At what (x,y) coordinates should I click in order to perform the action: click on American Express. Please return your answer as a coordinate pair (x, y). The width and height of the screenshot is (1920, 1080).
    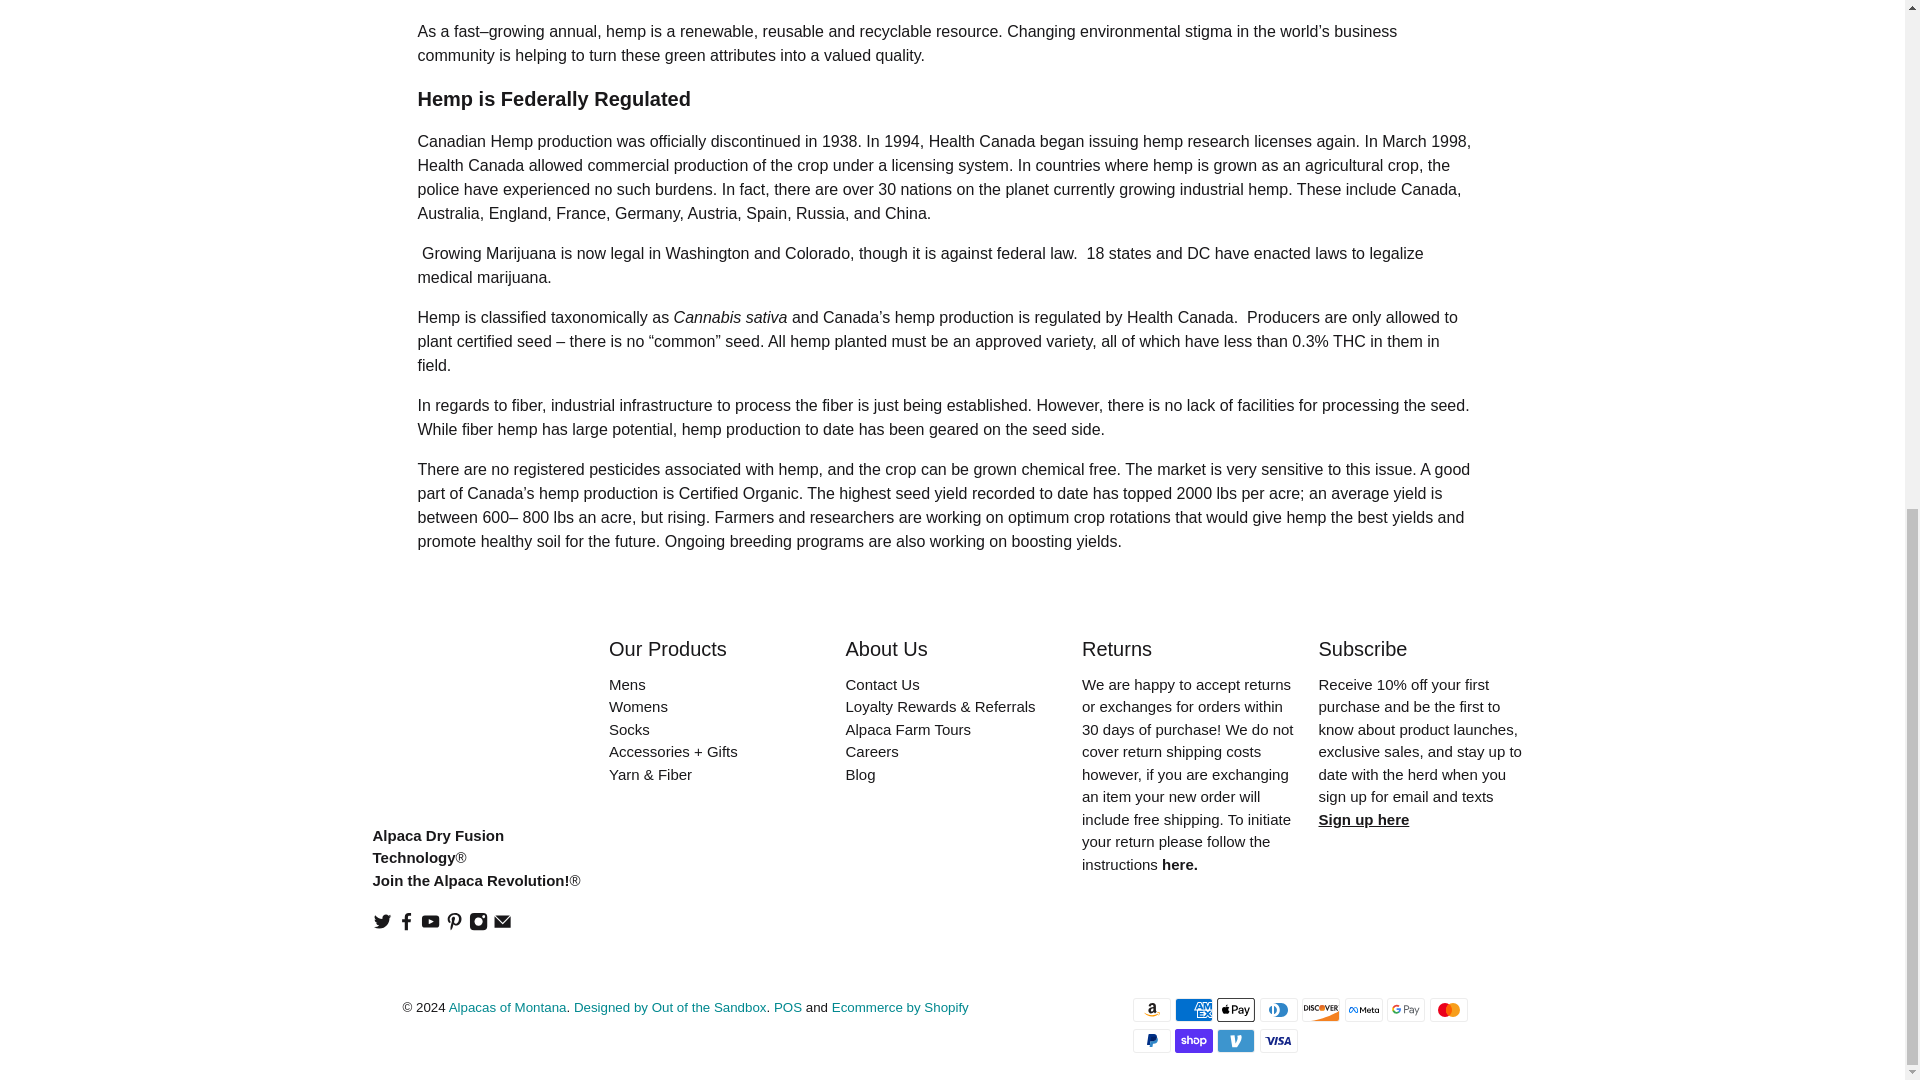
    Looking at the image, I should click on (1194, 1009).